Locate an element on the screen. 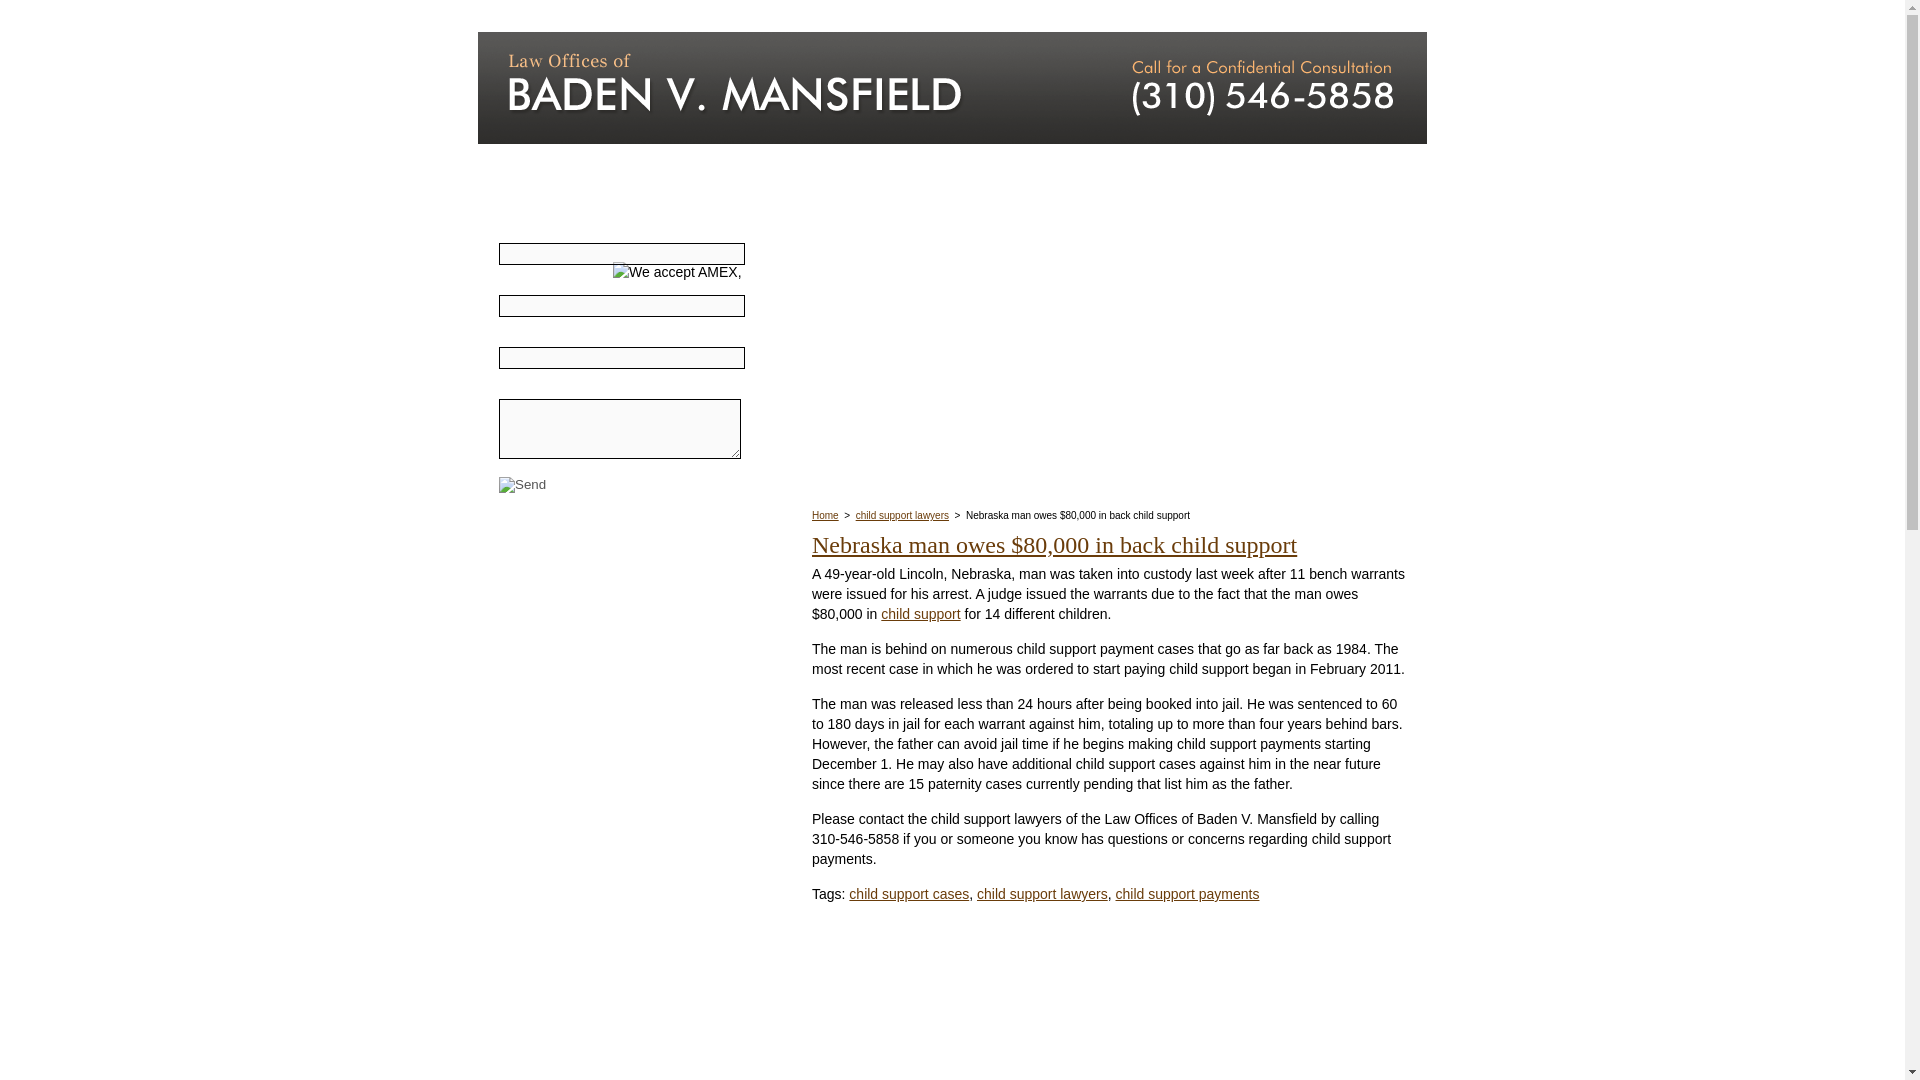 Image resolution: width=1920 pixels, height=1080 pixels. Name is located at coordinates (622, 254).